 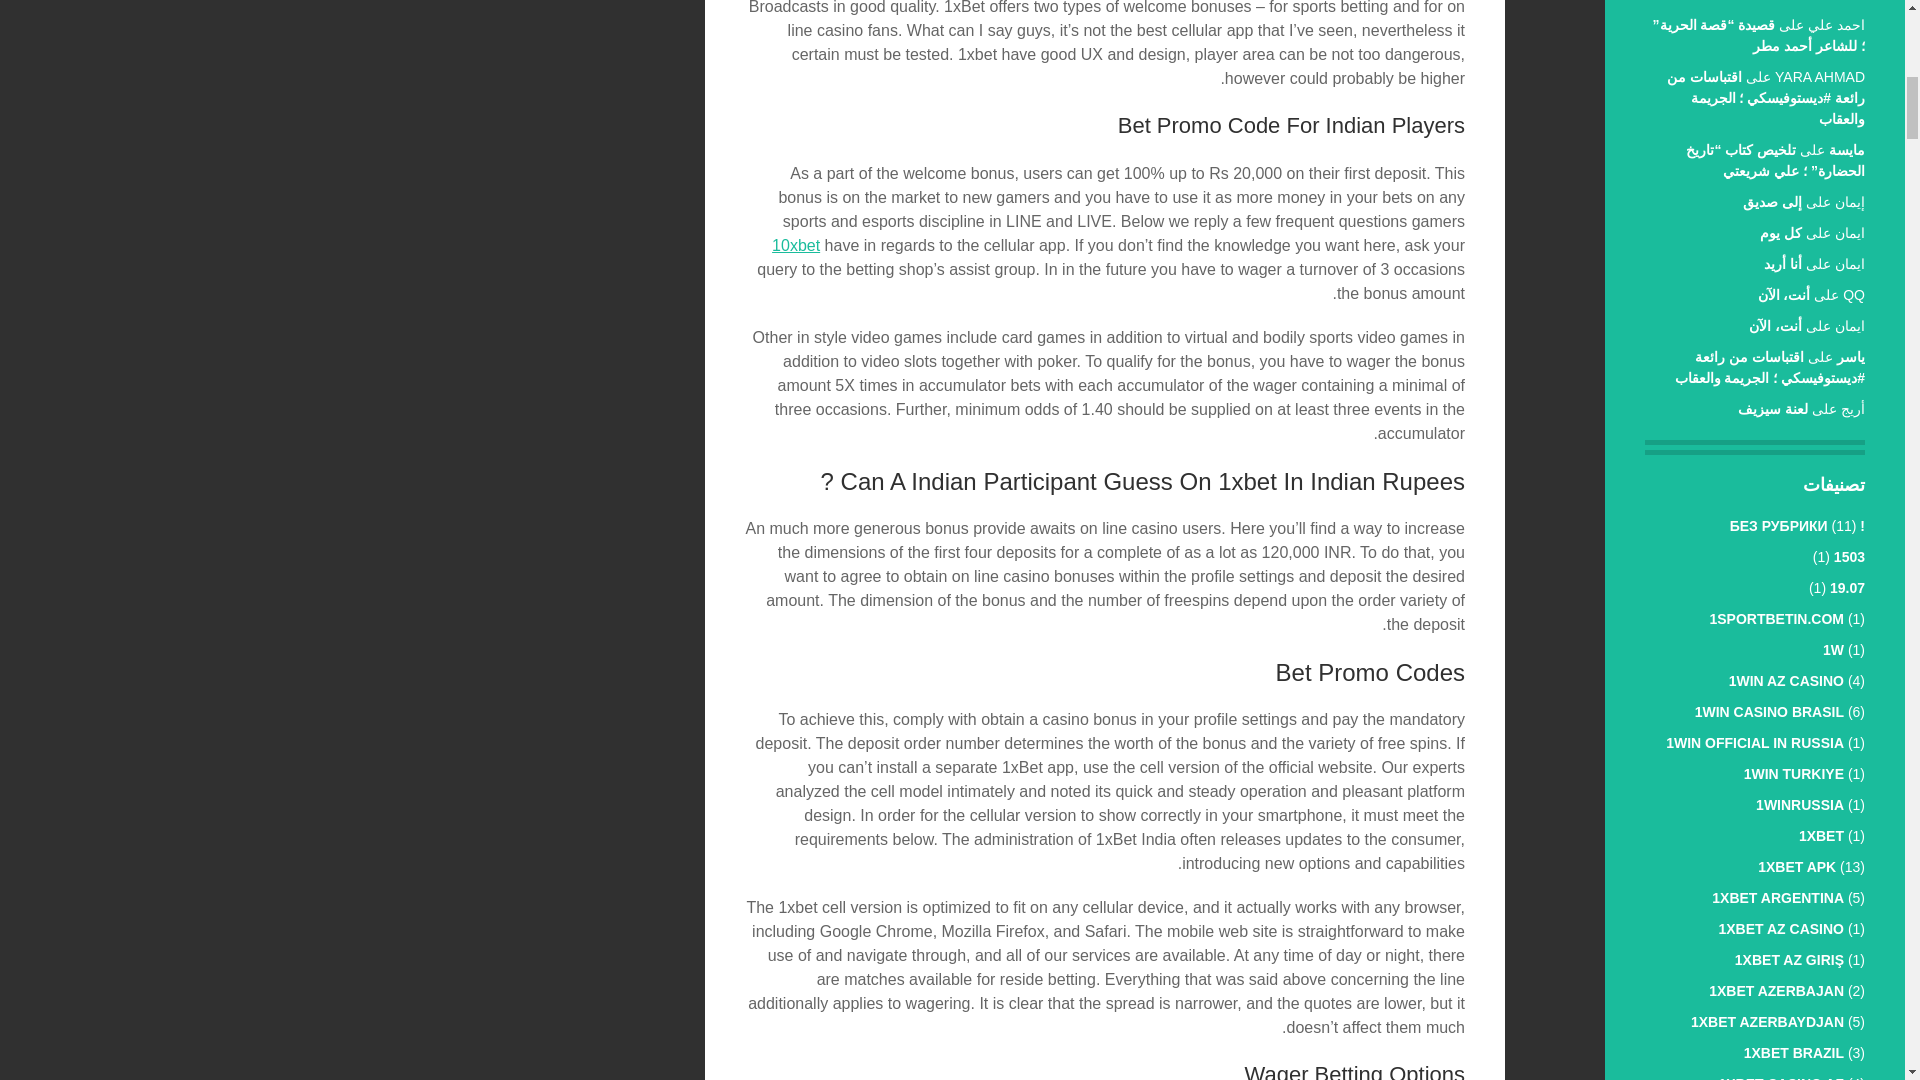 I want to click on 1503, so click(x=1848, y=556).